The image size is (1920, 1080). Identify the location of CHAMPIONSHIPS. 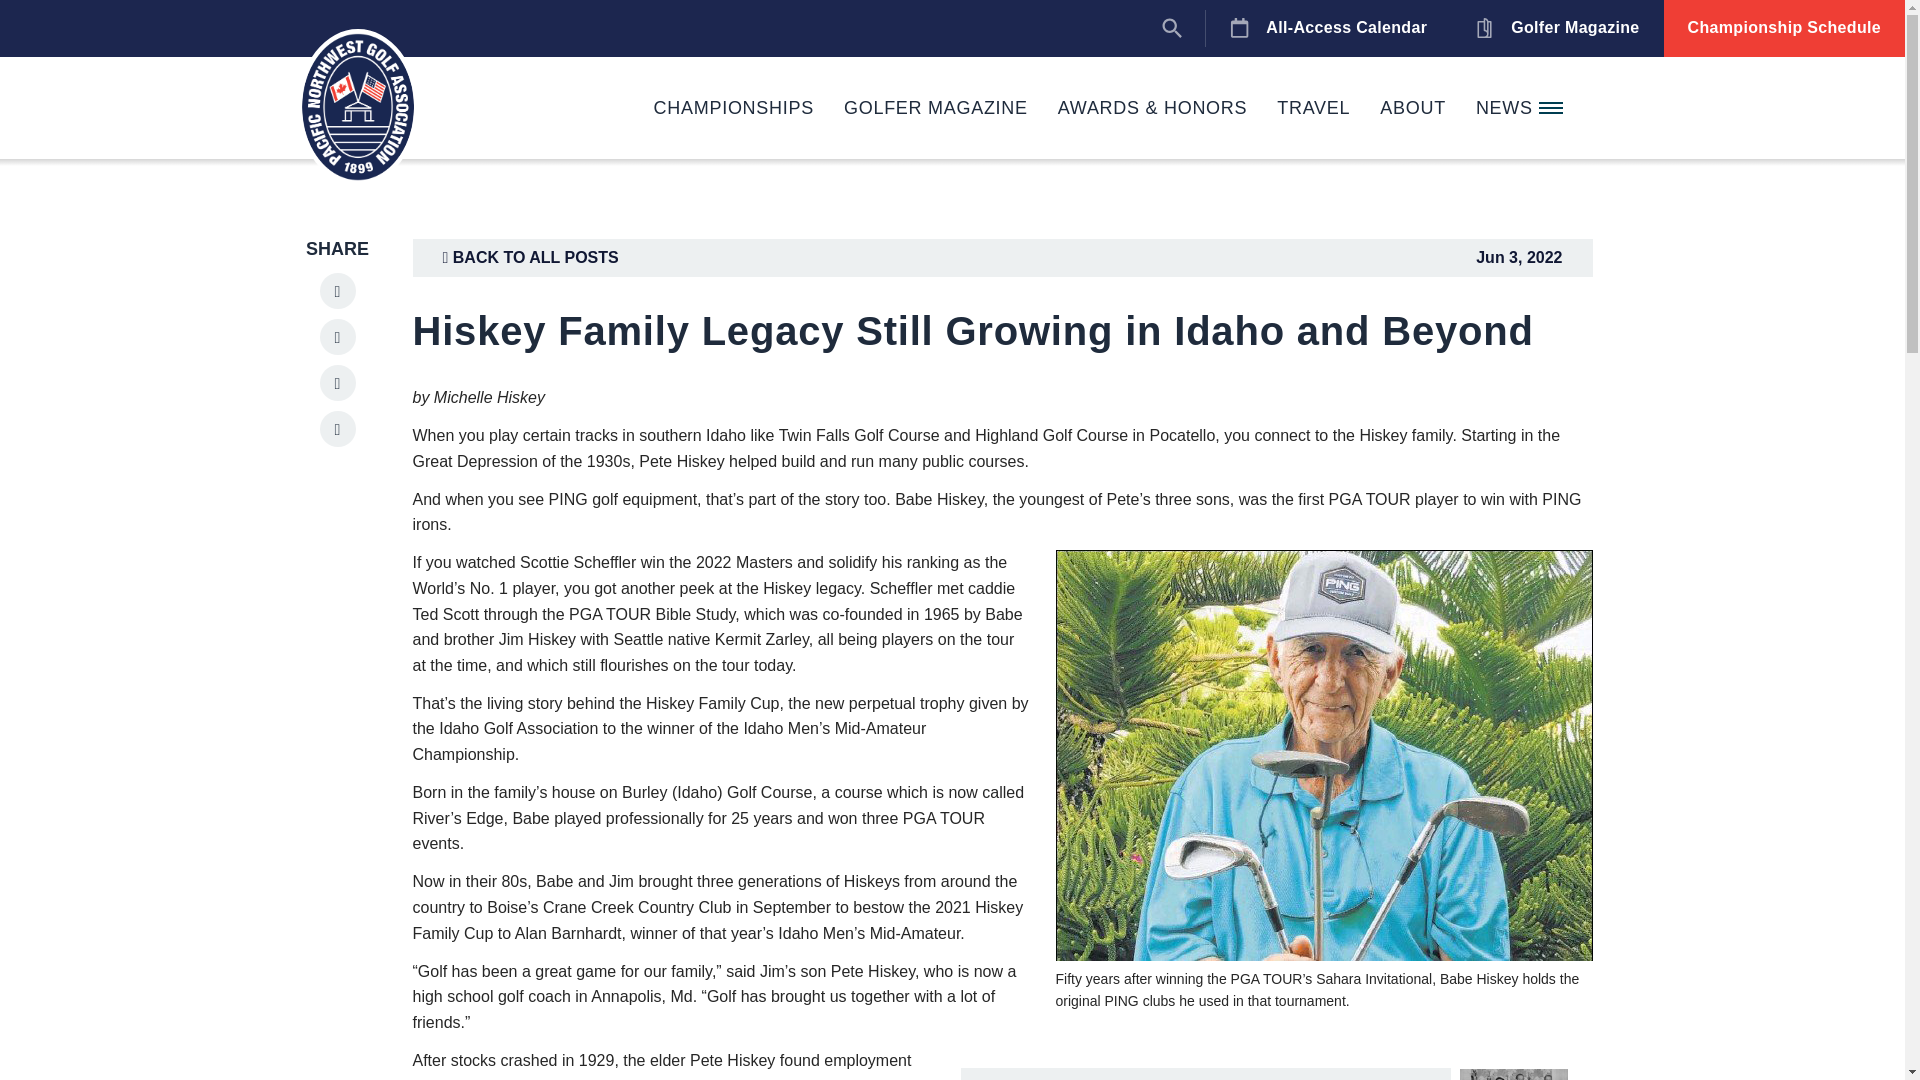
(734, 108).